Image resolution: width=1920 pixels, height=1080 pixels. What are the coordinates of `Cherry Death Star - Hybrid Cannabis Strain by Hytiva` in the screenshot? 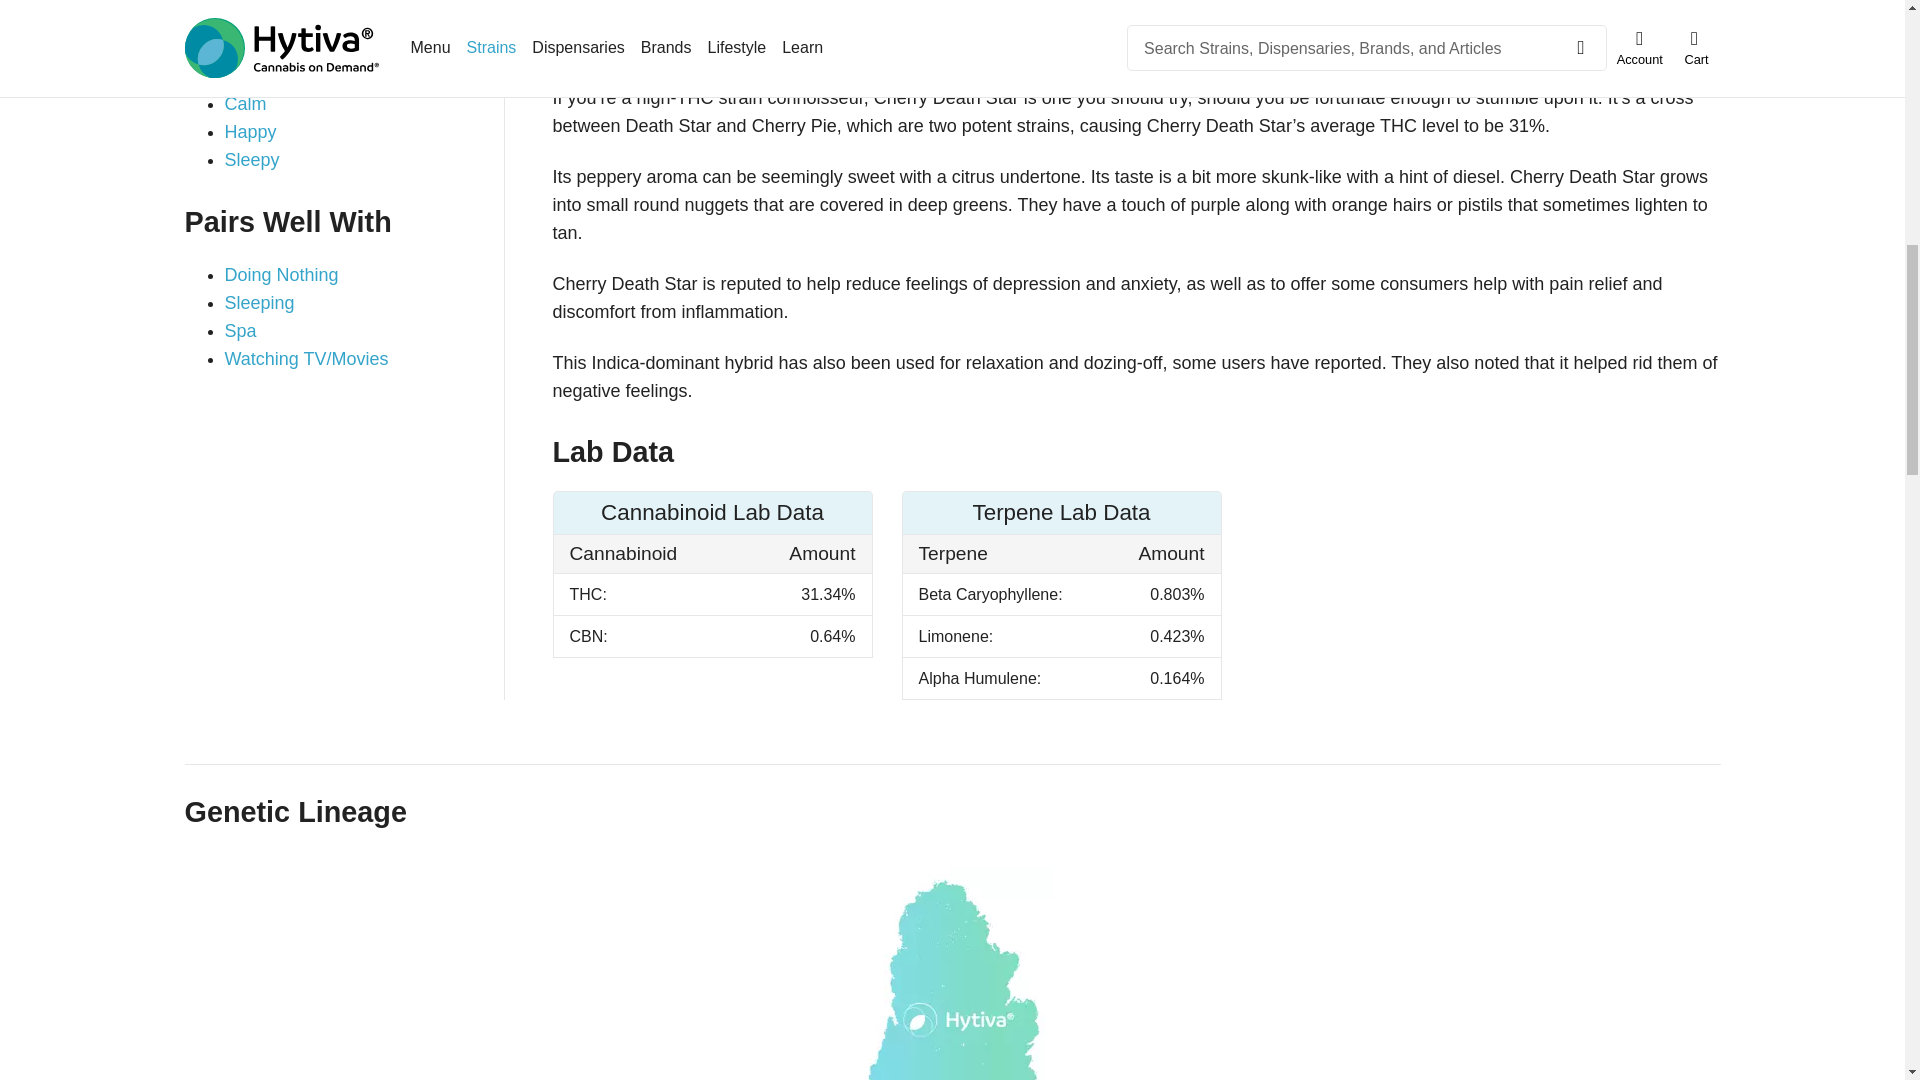 It's located at (952, 974).